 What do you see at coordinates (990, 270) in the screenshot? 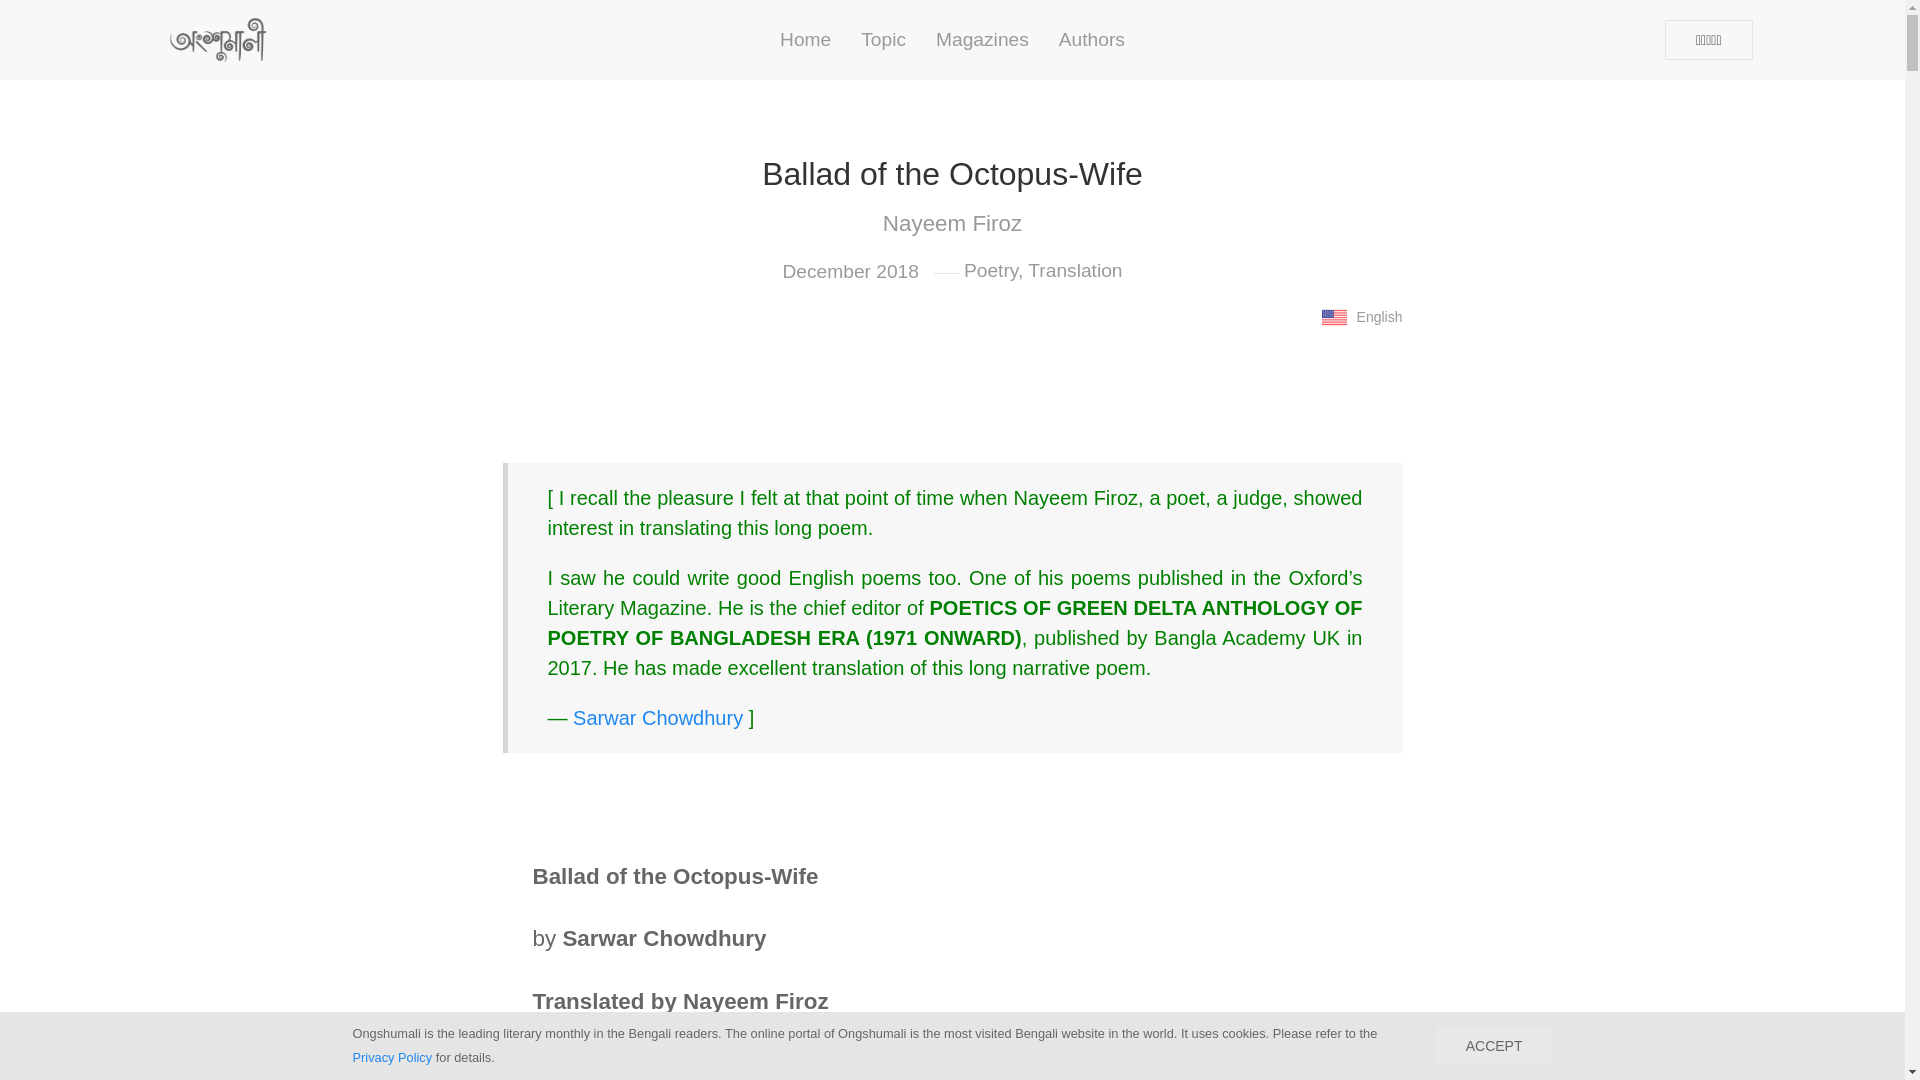
I see `Poetry` at bounding box center [990, 270].